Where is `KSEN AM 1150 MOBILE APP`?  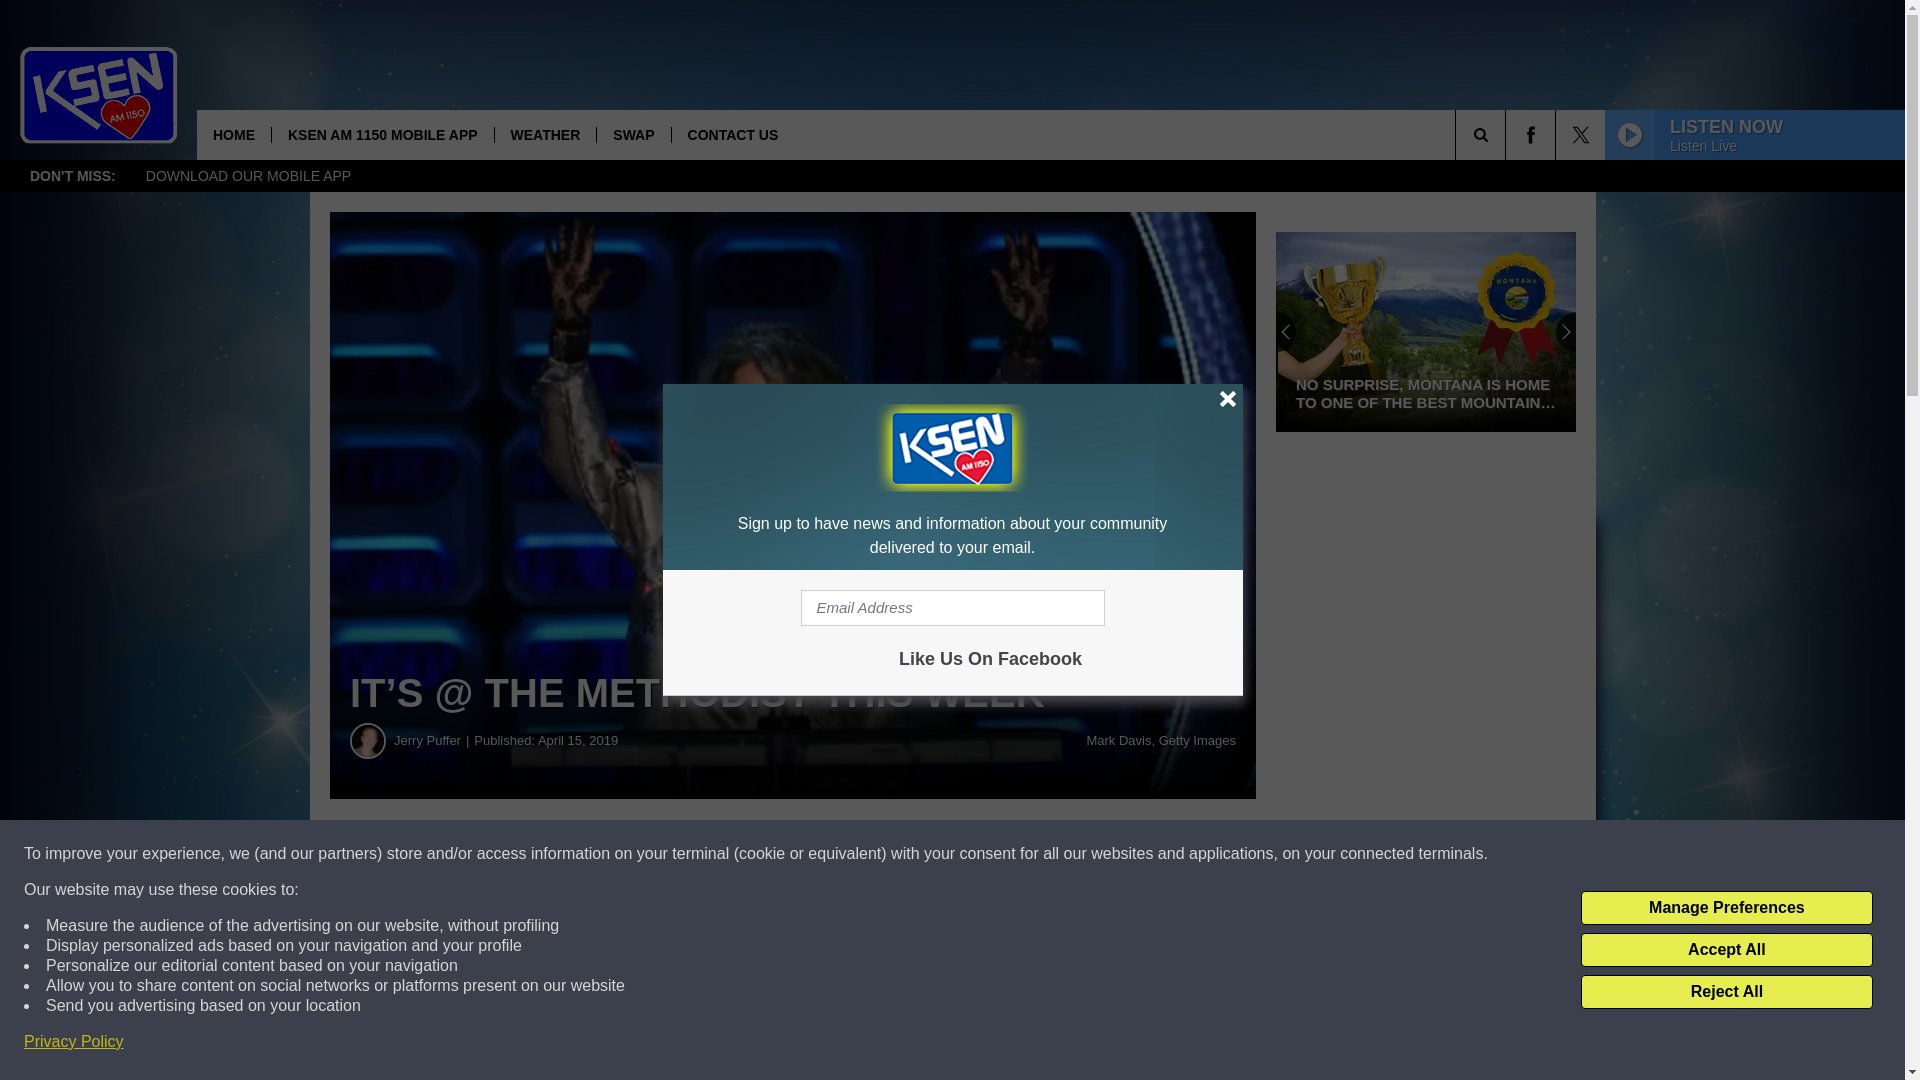
KSEN AM 1150 MOBILE APP is located at coordinates (382, 134).